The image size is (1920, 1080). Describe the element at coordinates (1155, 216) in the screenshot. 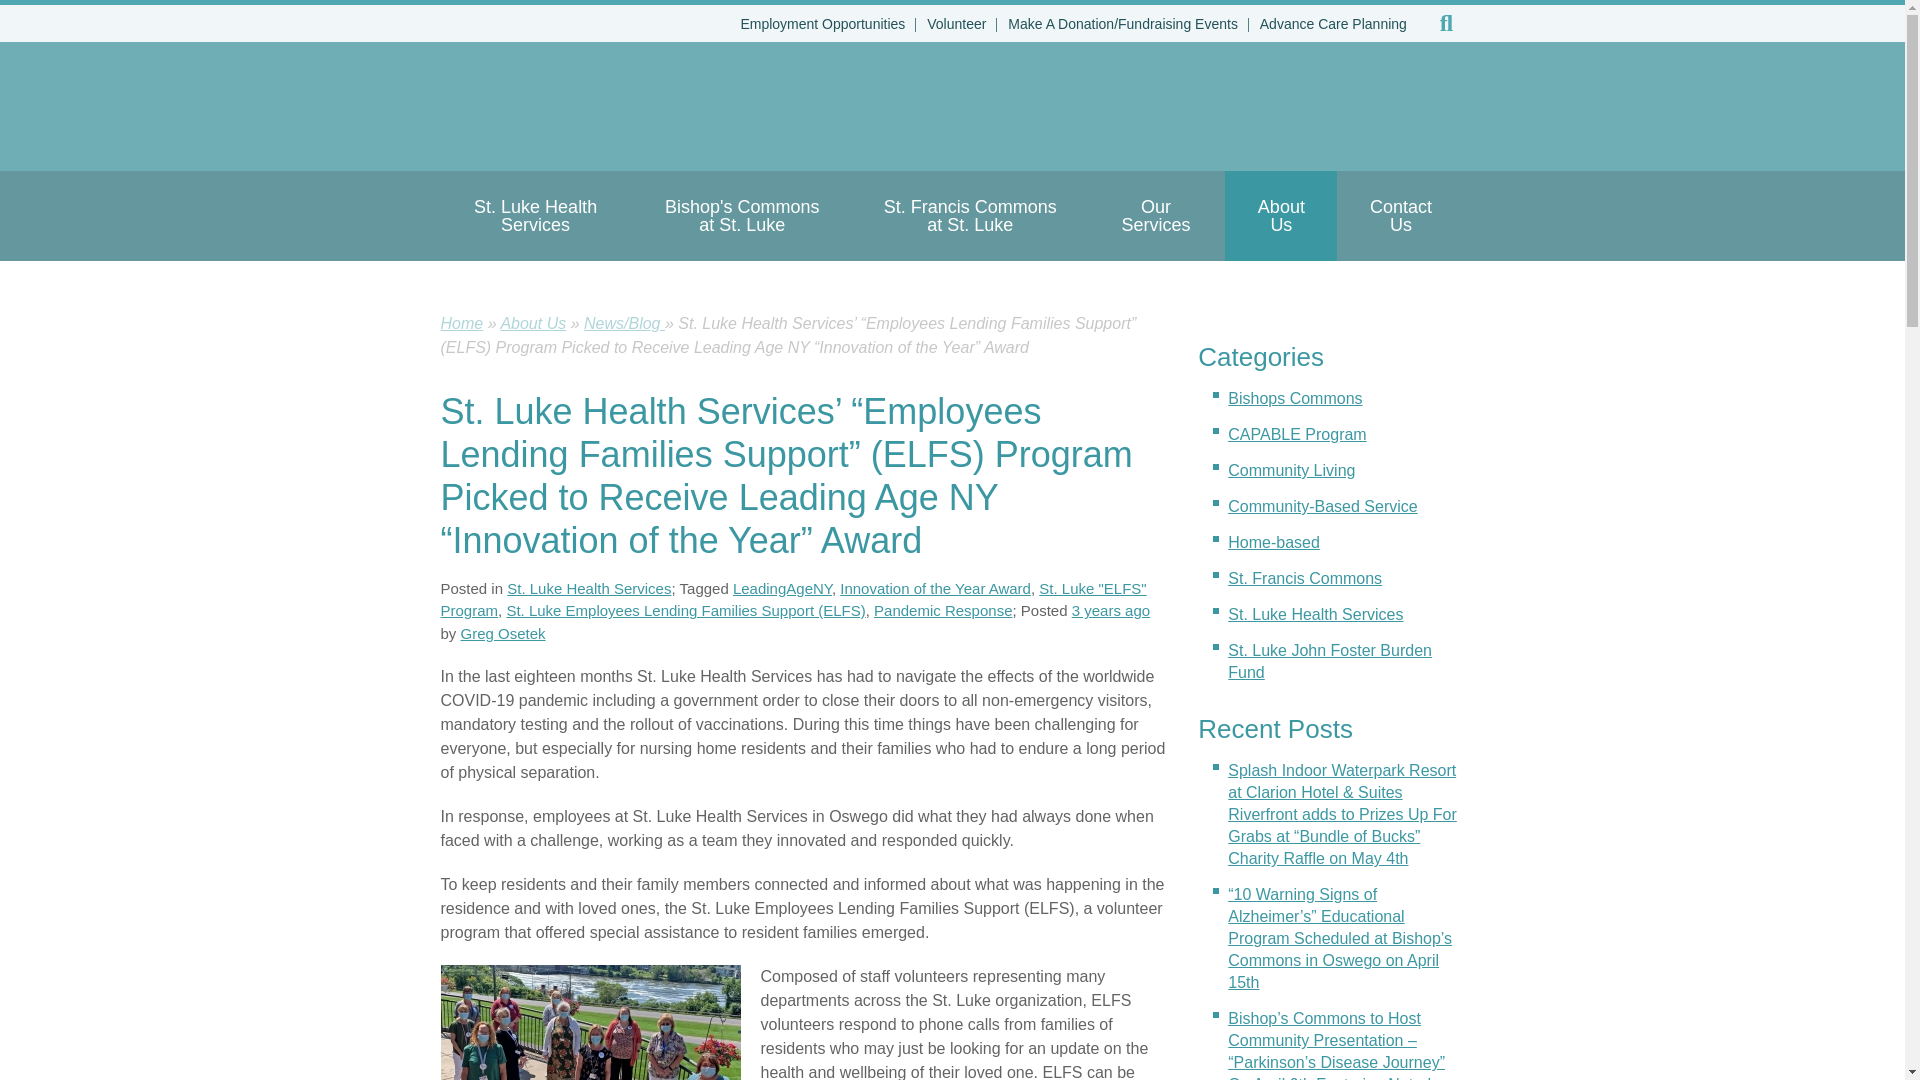

I see `Our Services` at that location.